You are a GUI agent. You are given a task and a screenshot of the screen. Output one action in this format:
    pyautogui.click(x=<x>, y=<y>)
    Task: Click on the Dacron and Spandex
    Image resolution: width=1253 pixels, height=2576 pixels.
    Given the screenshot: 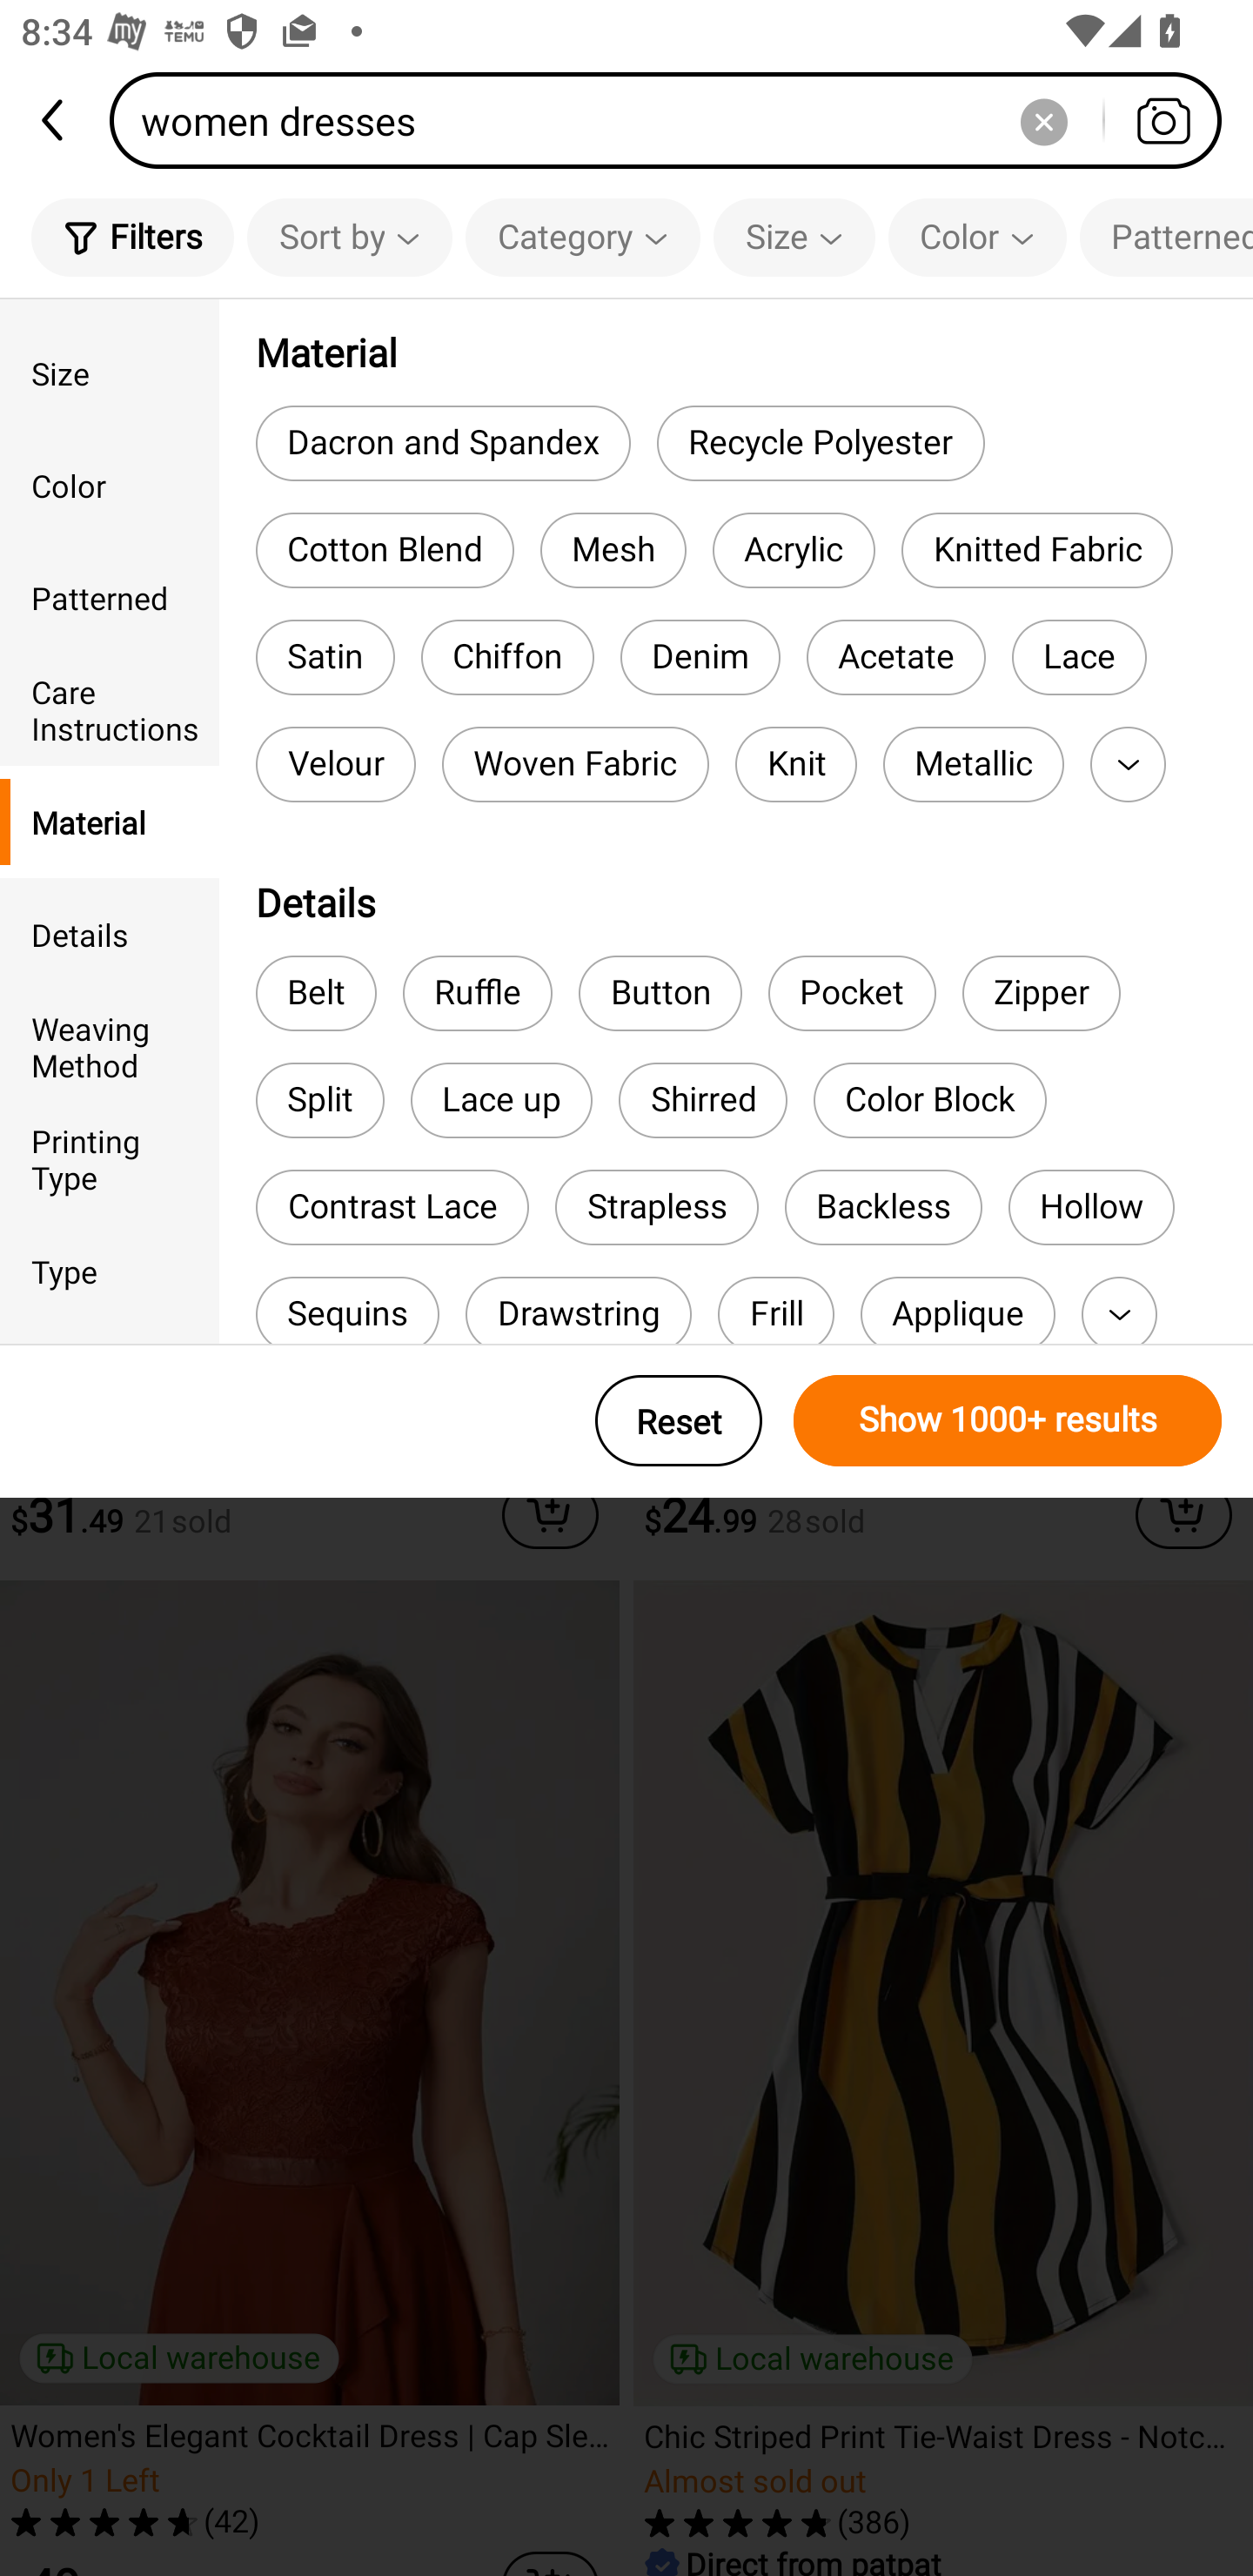 What is the action you would take?
    pyautogui.click(x=442, y=442)
    